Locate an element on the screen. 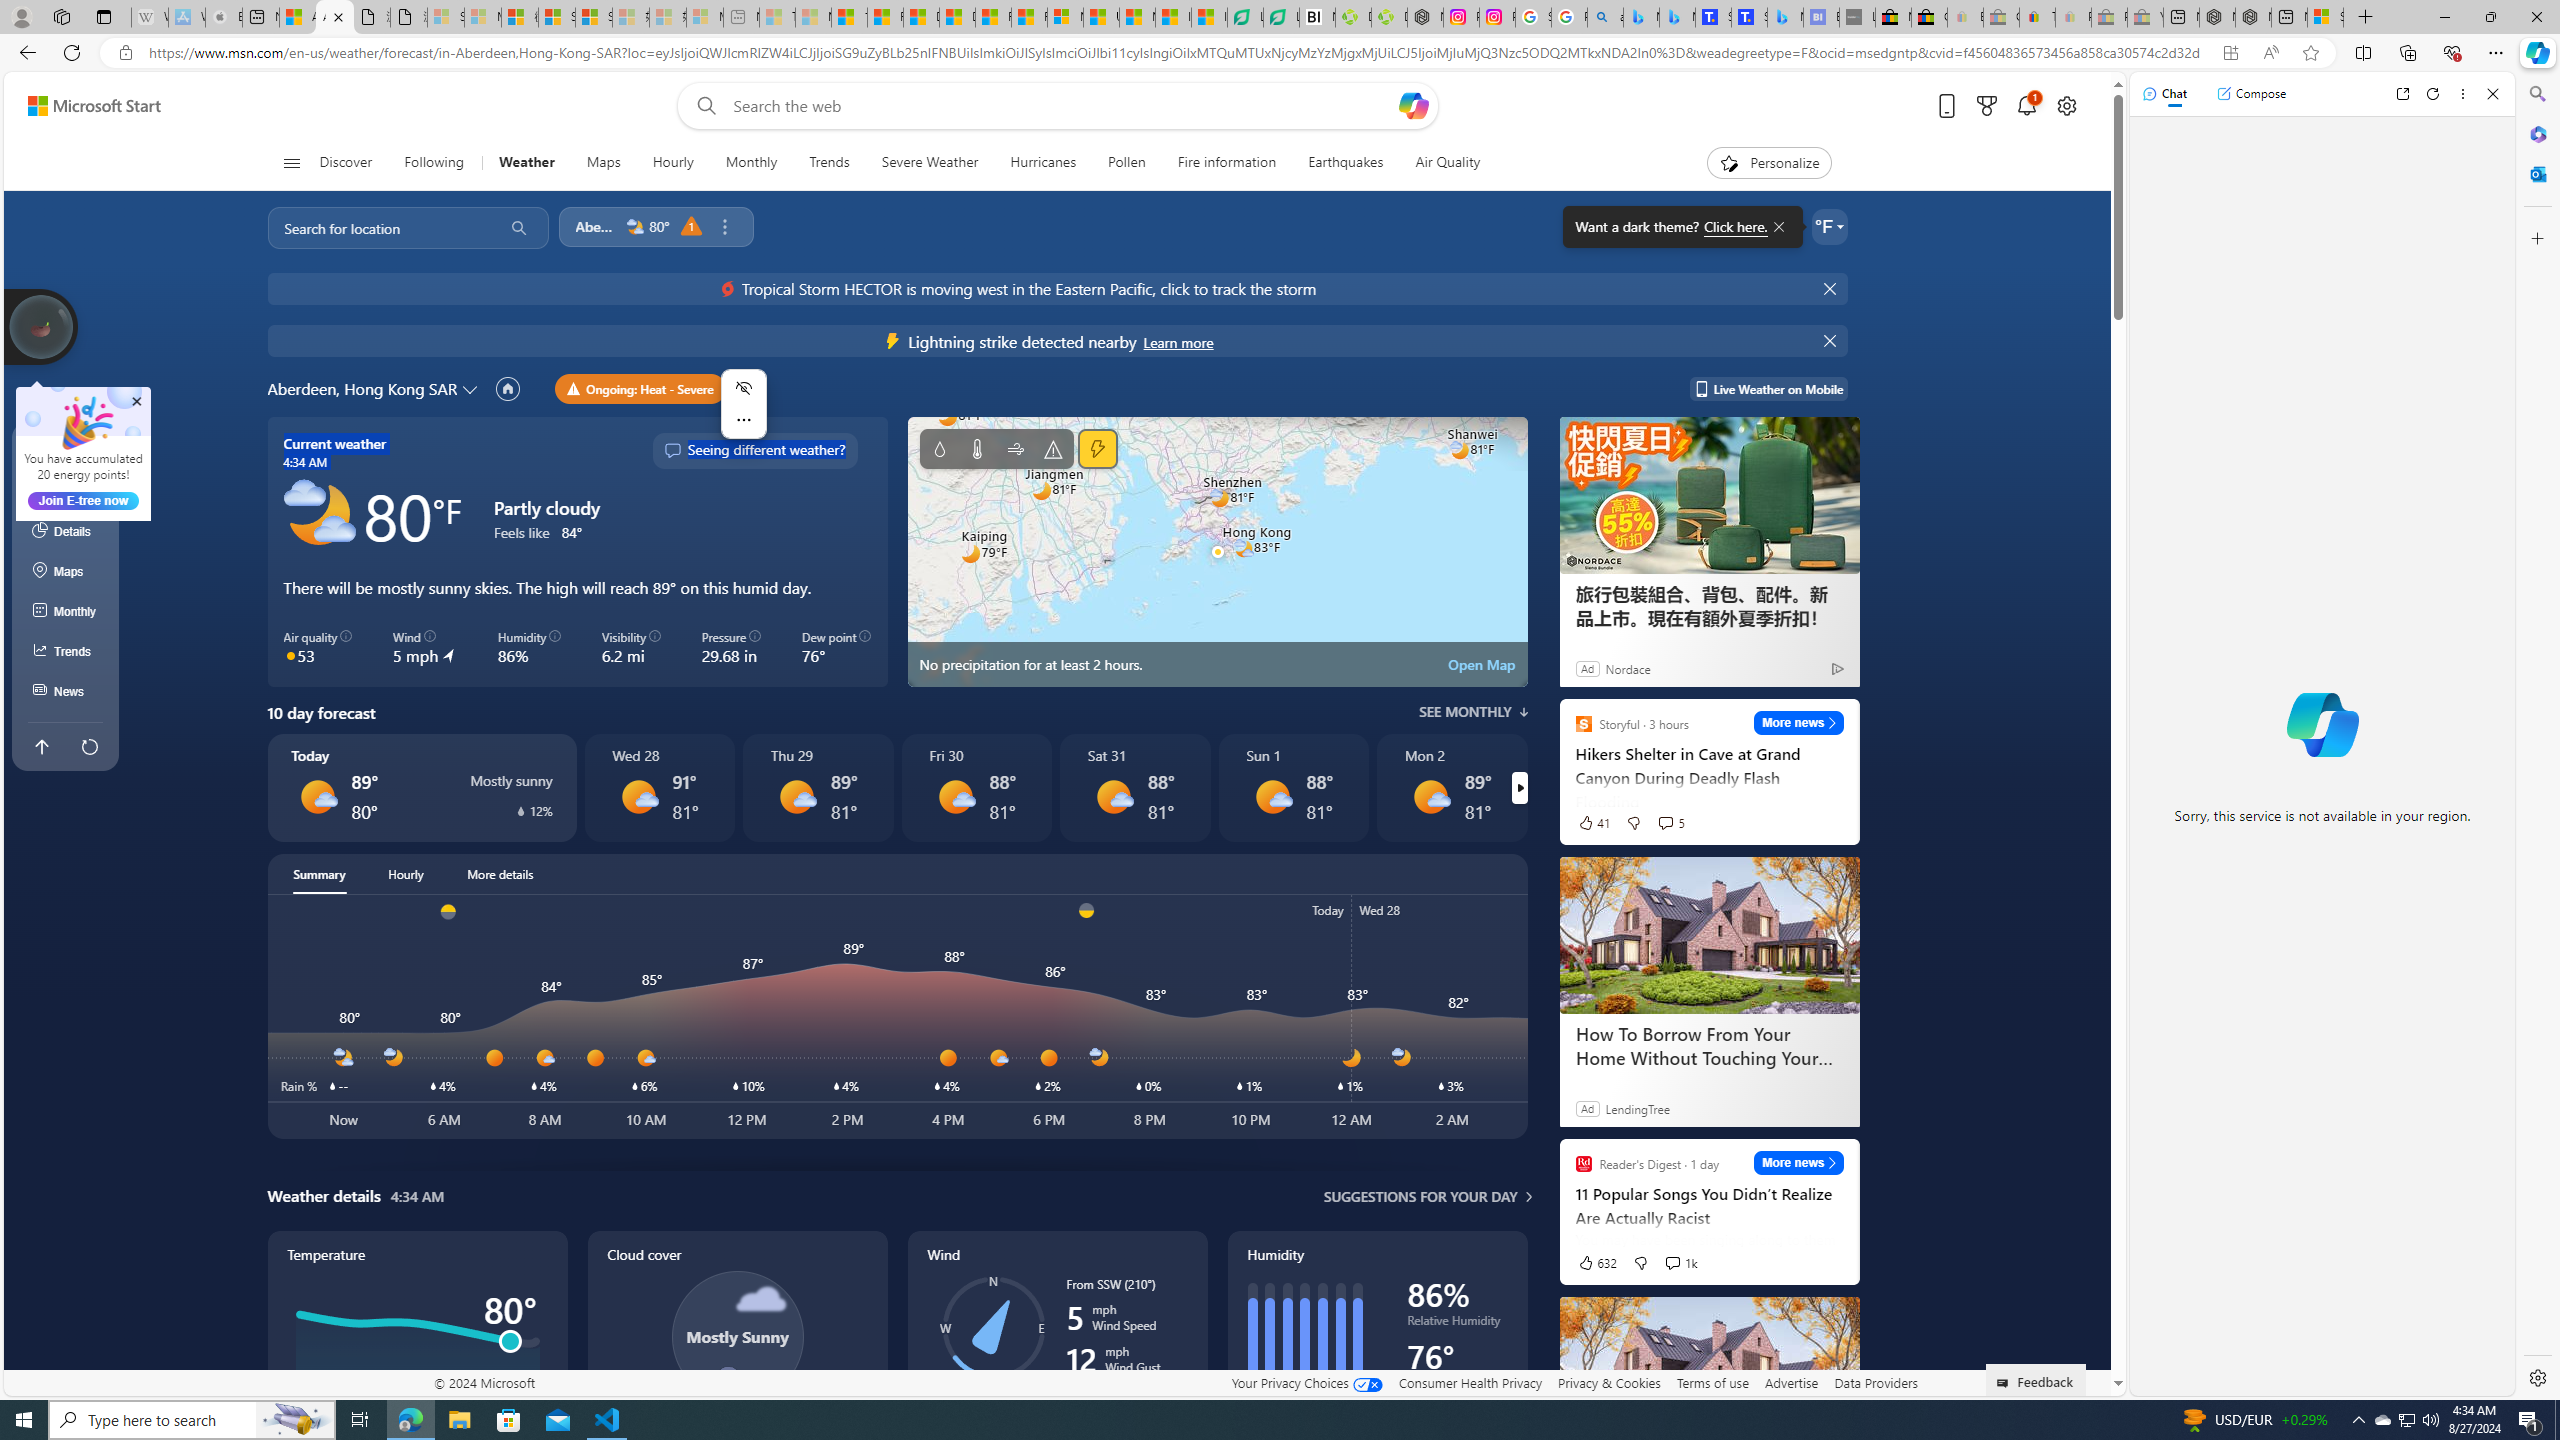 This screenshot has height=1440, width=2560. Aberdeen, Hong Kong SAR weather forecast | Microsoft Weather is located at coordinates (334, 17).